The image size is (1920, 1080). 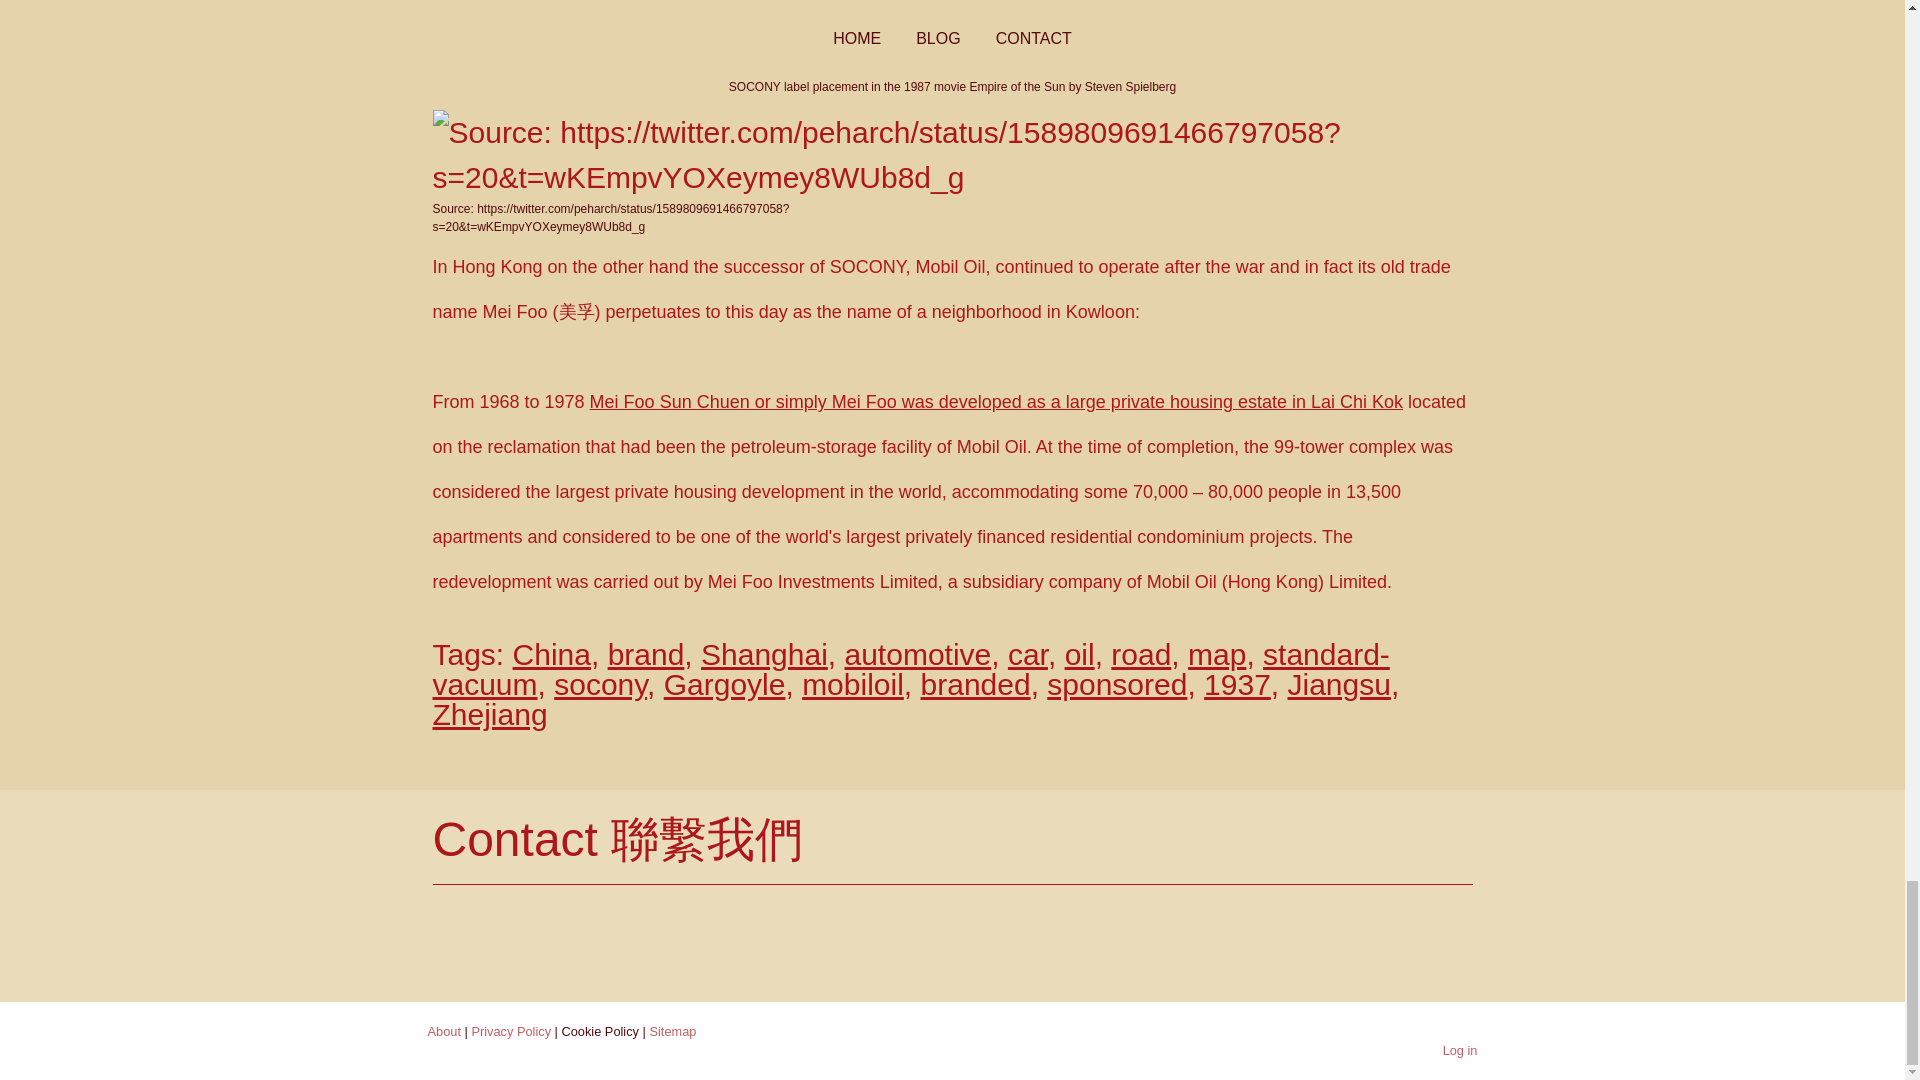 I want to click on oil, so click(x=1080, y=654).